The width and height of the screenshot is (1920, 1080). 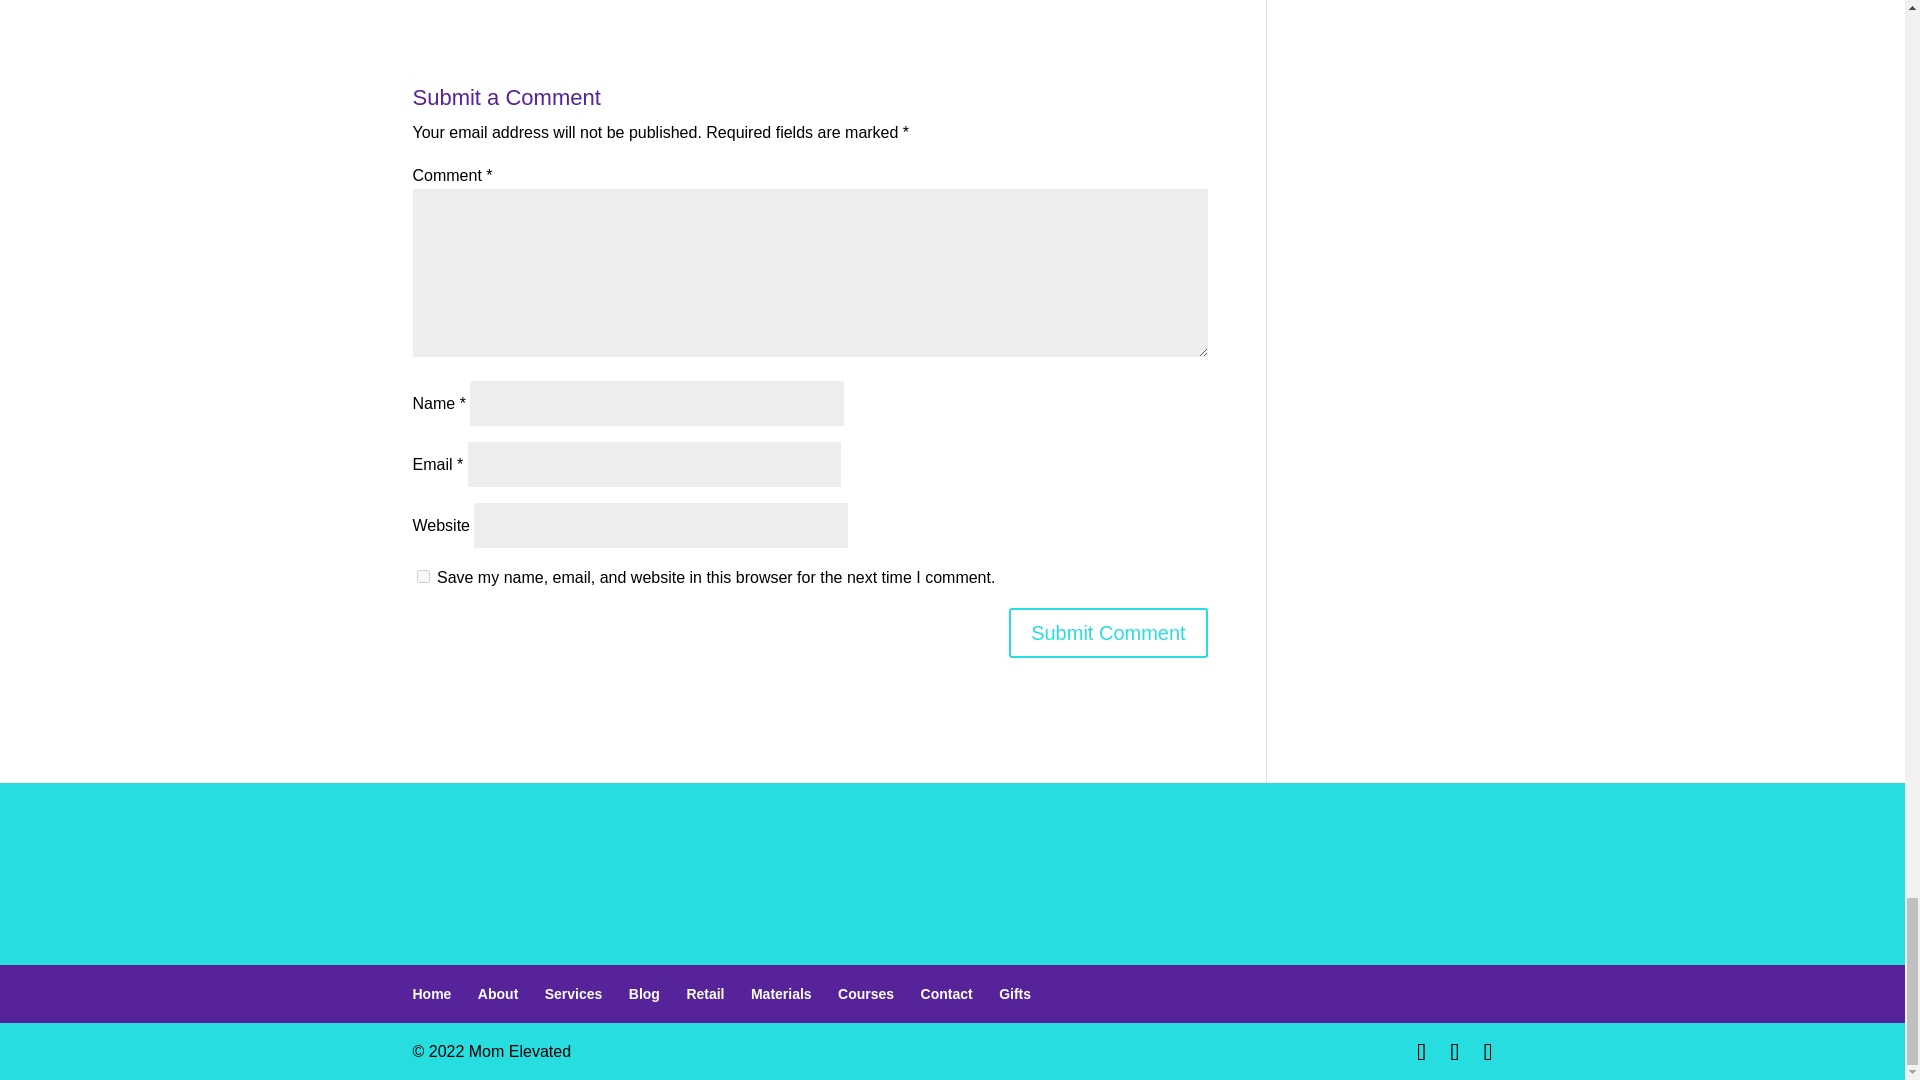 I want to click on Submit Comment, so click(x=1108, y=632).